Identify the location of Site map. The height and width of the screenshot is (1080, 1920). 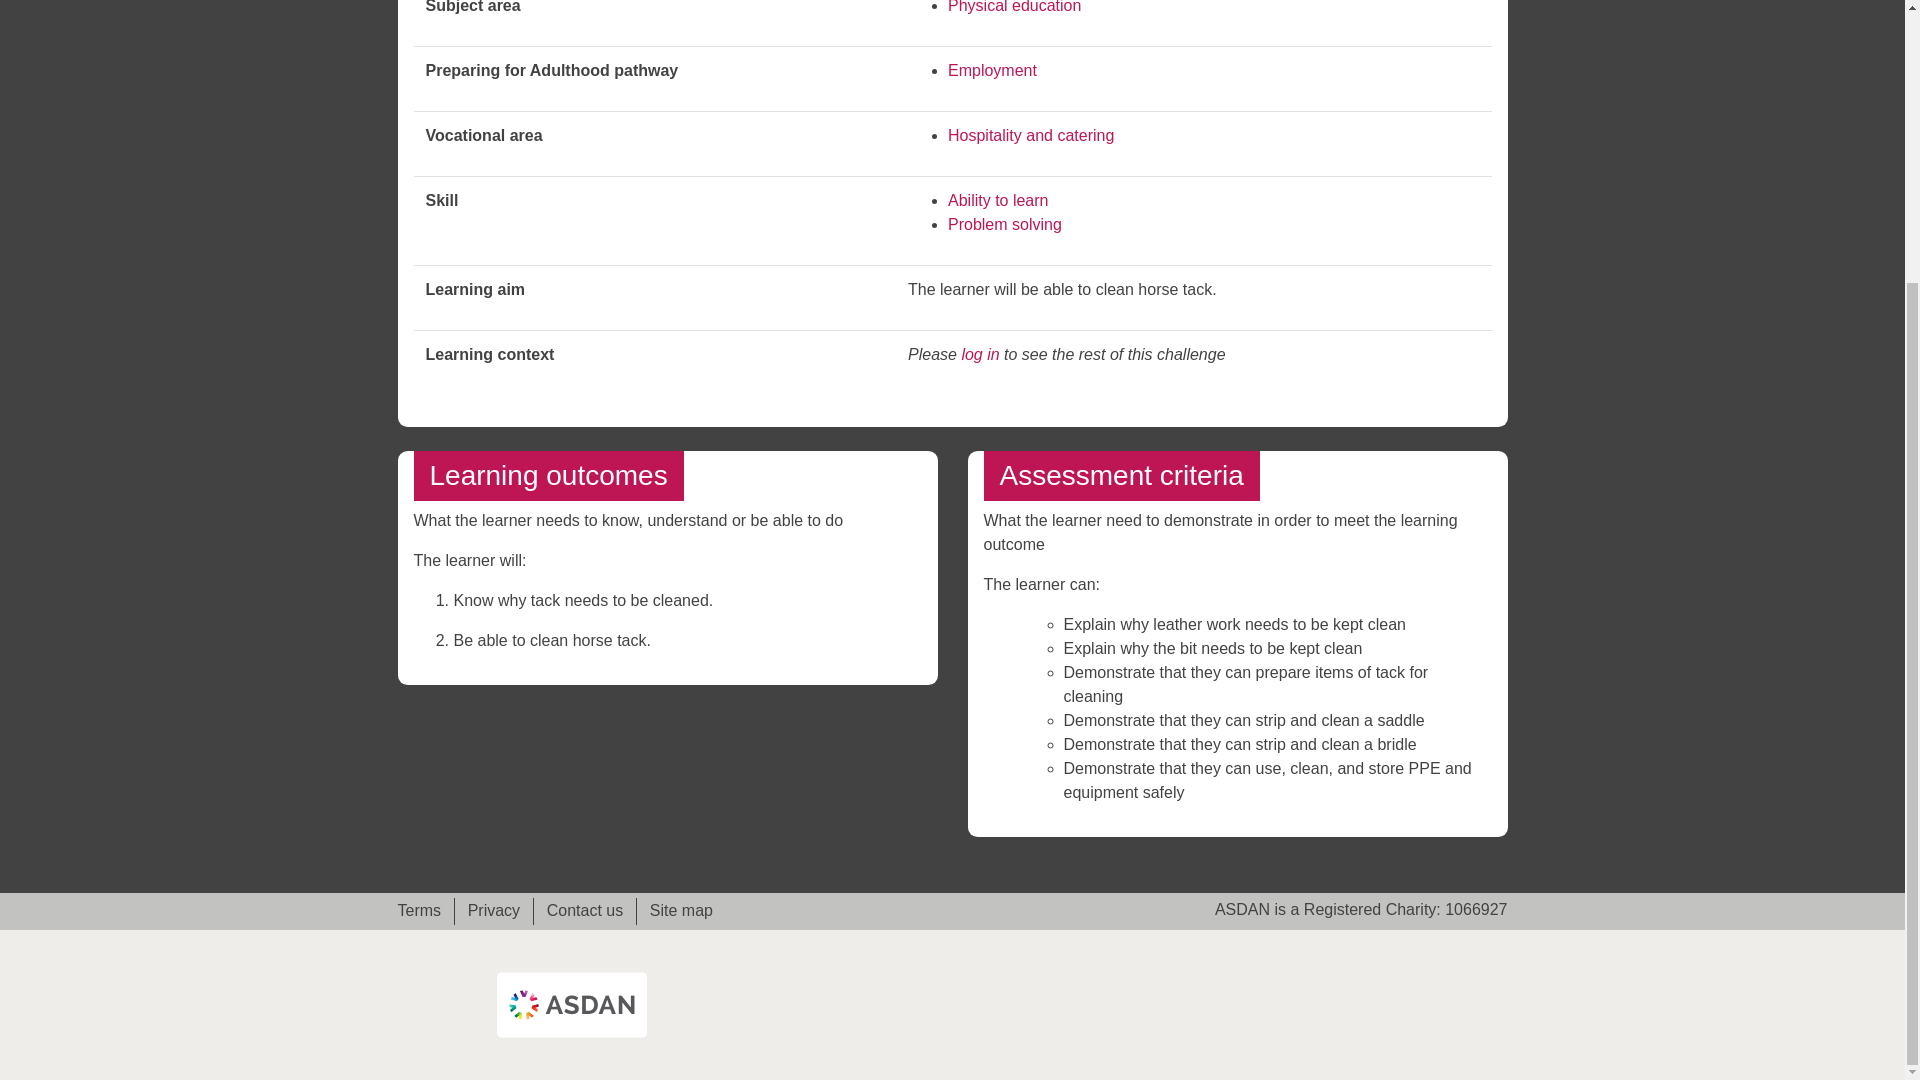
(674, 910).